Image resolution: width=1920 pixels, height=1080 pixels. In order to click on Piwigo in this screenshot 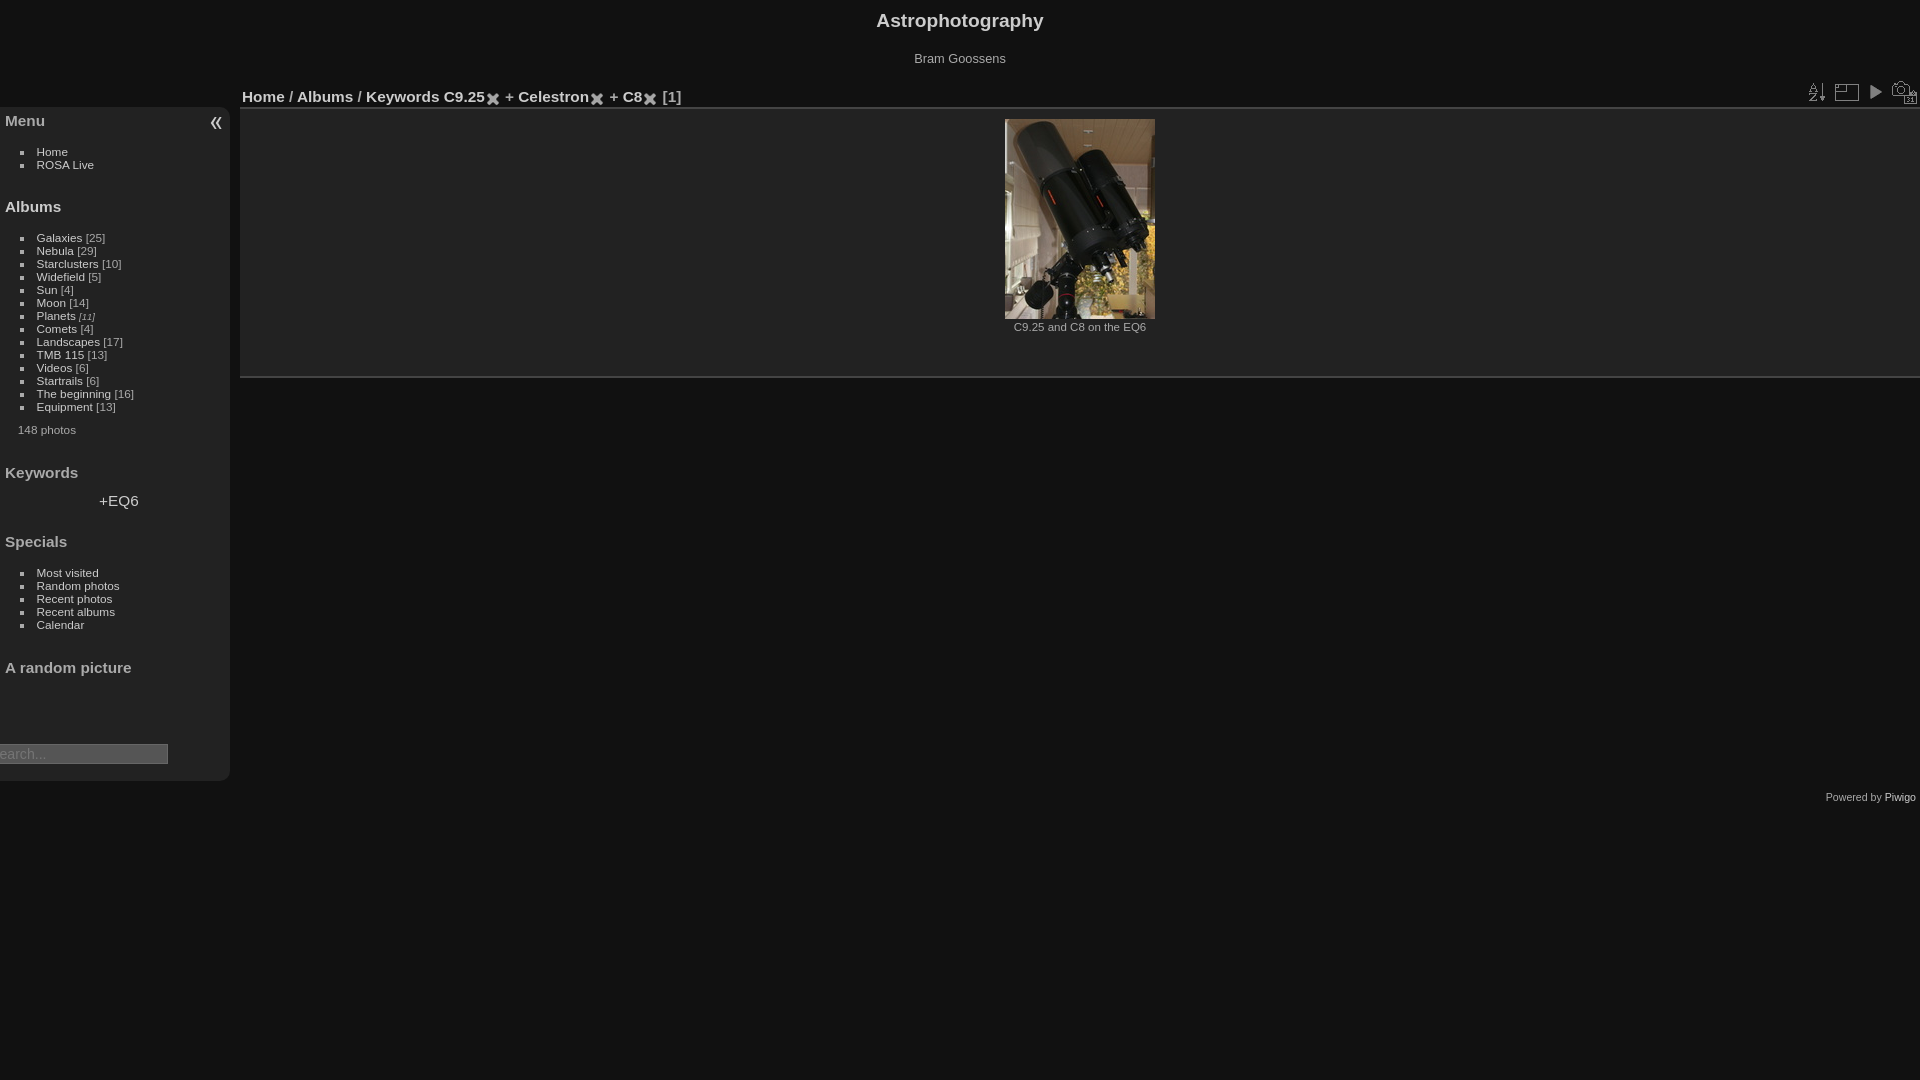, I will do `click(1900, 797)`.